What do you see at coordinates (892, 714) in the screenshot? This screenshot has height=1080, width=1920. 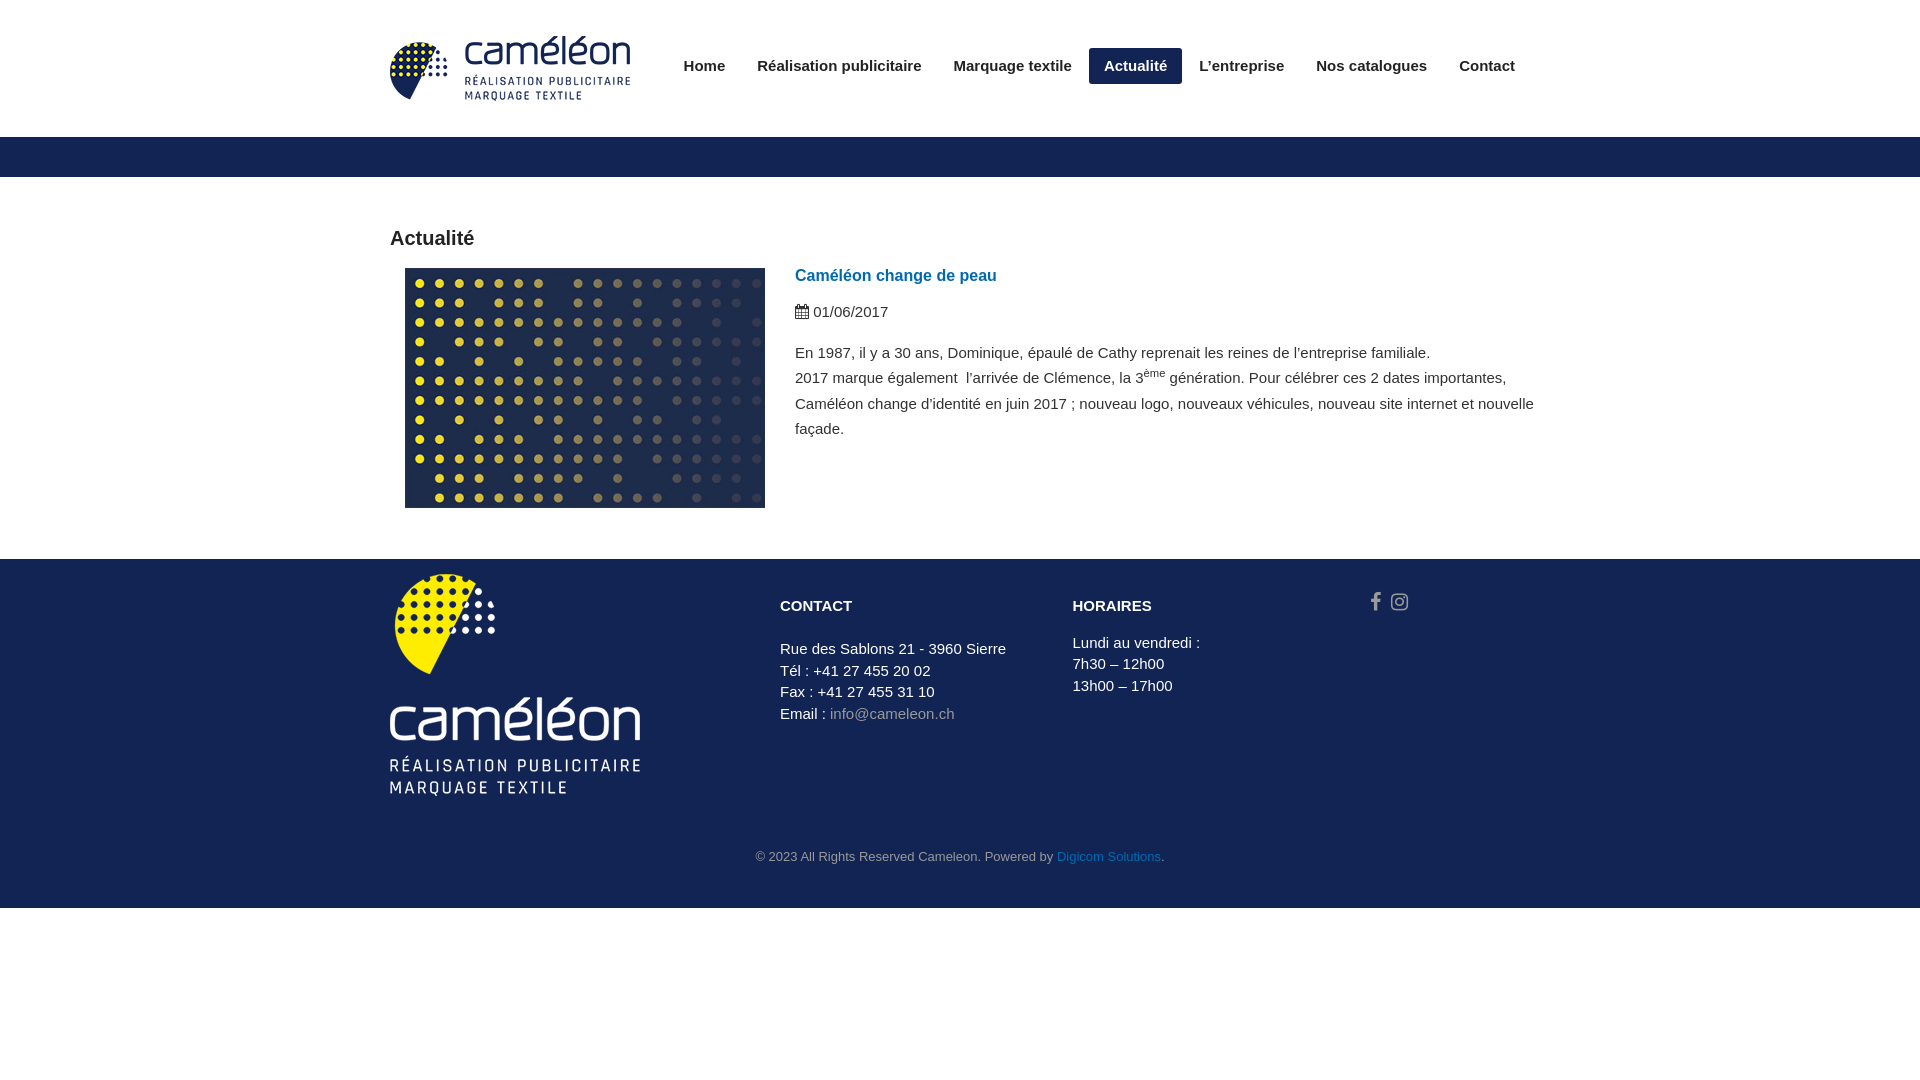 I see `info@cameleon.ch` at bounding box center [892, 714].